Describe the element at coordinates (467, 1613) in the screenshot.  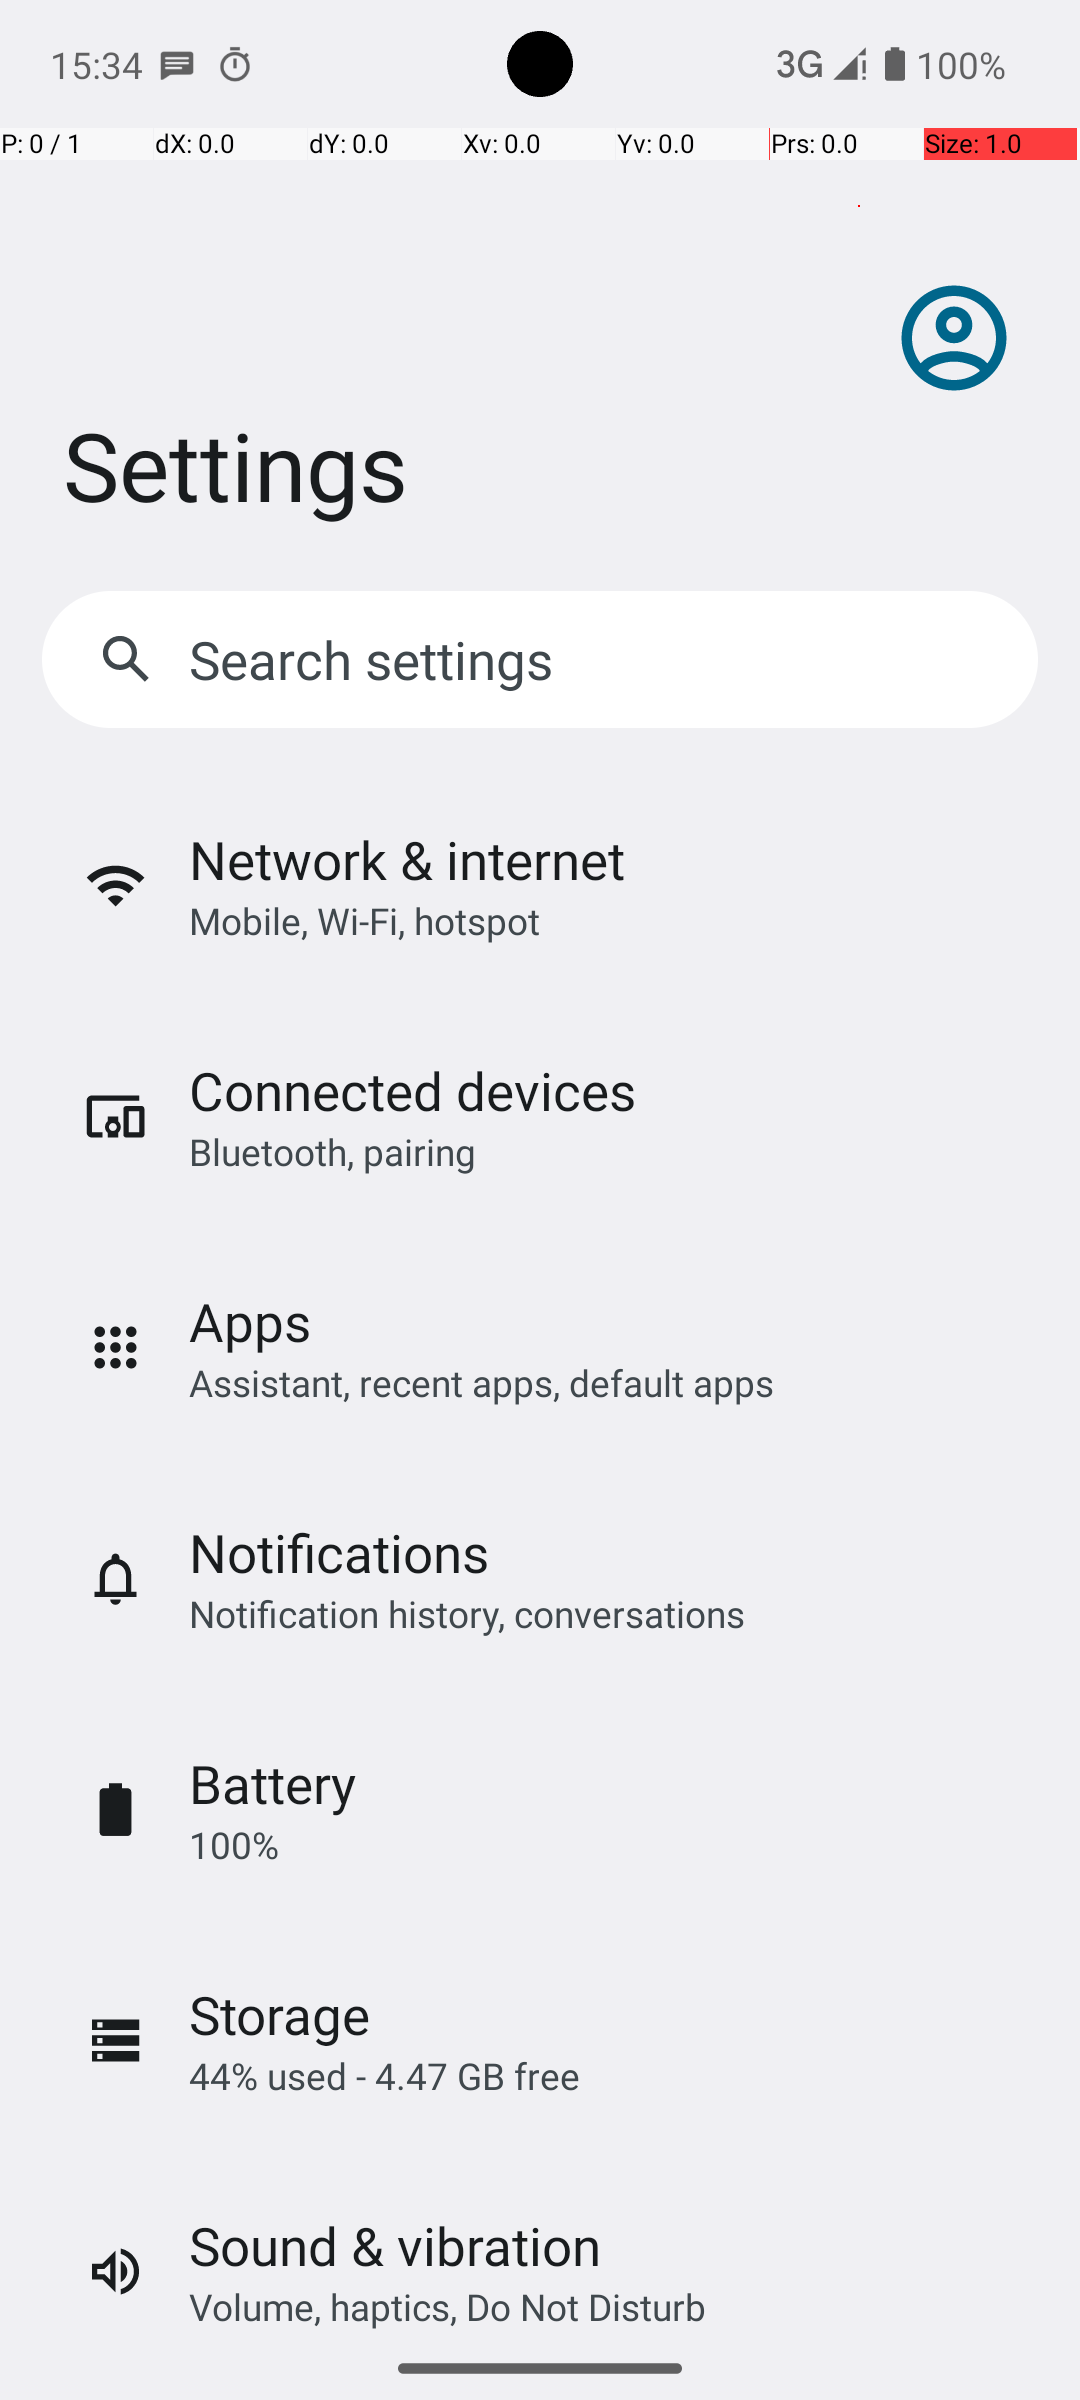
I see `Notification history, conversations` at that location.